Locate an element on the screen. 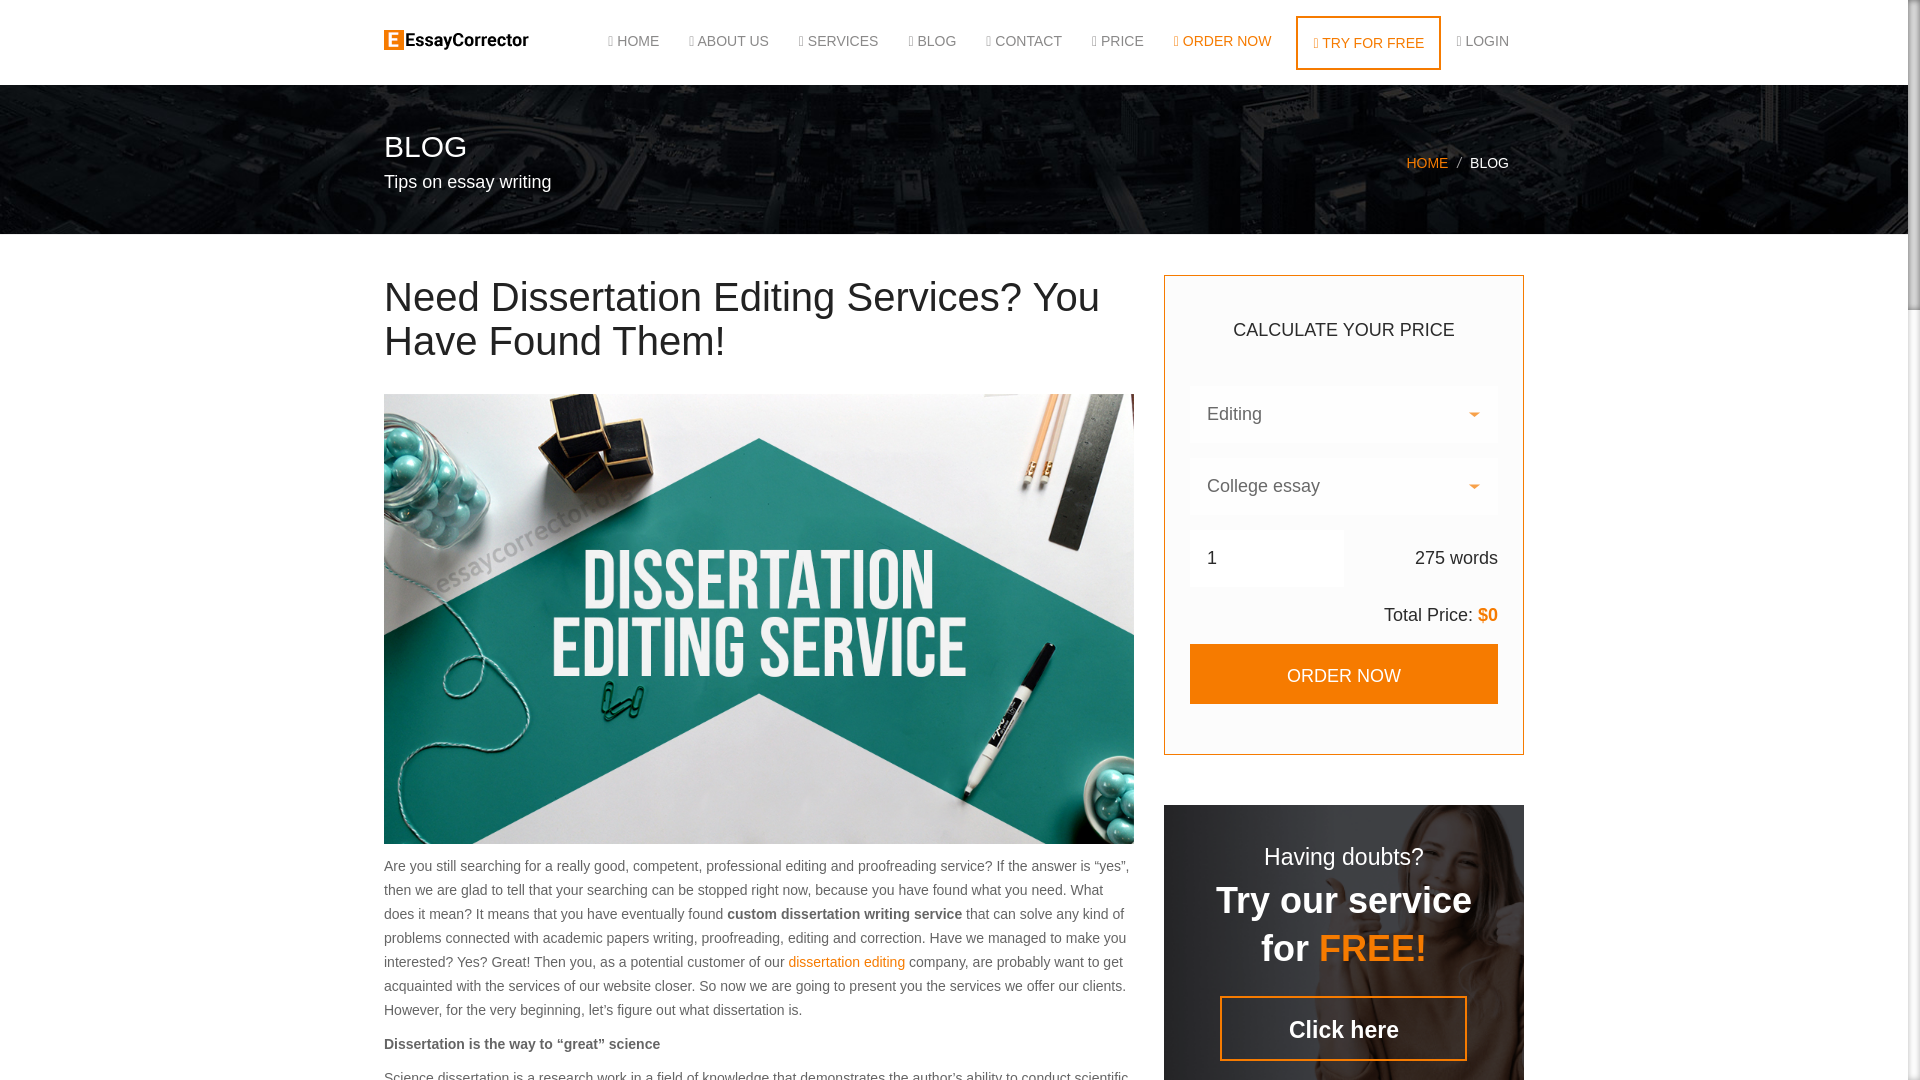 The width and height of the screenshot is (1920, 1080). BLOG is located at coordinates (932, 40).